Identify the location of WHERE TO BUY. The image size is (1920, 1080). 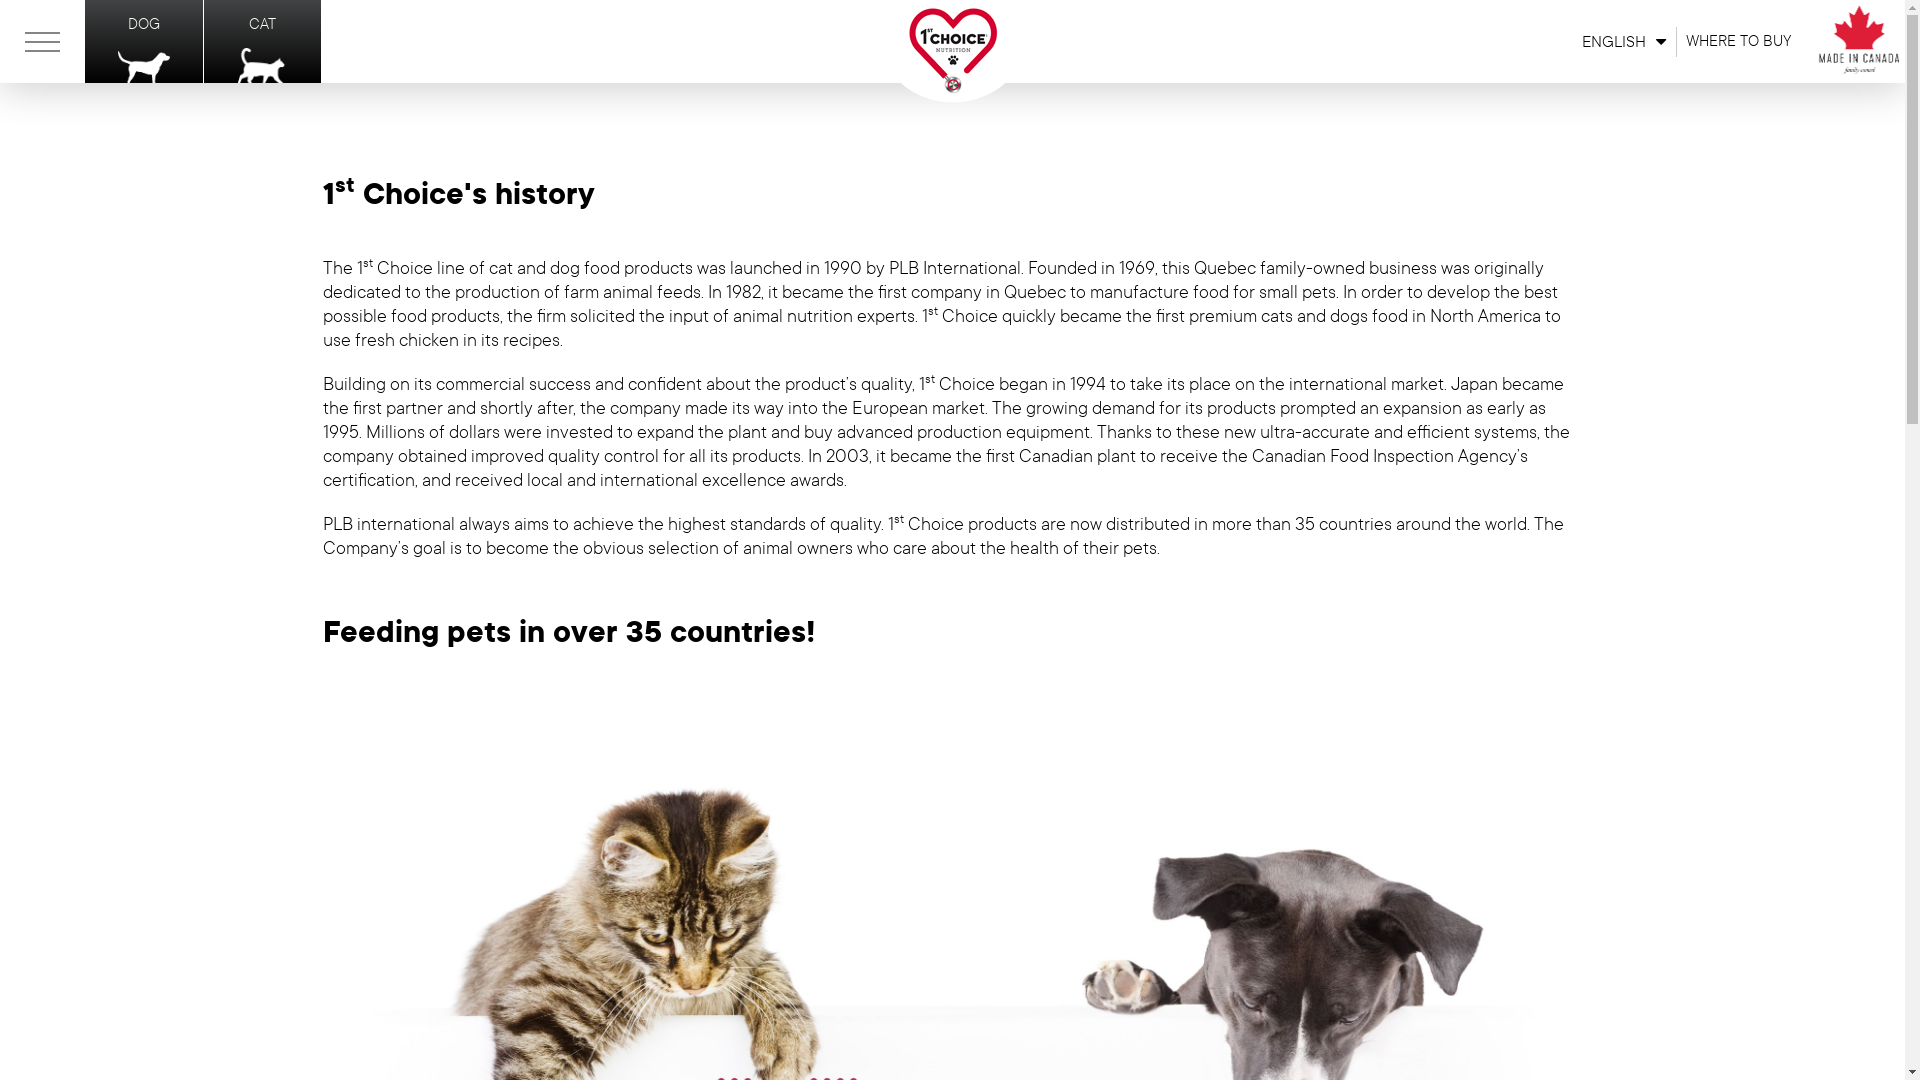
(1739, 42).